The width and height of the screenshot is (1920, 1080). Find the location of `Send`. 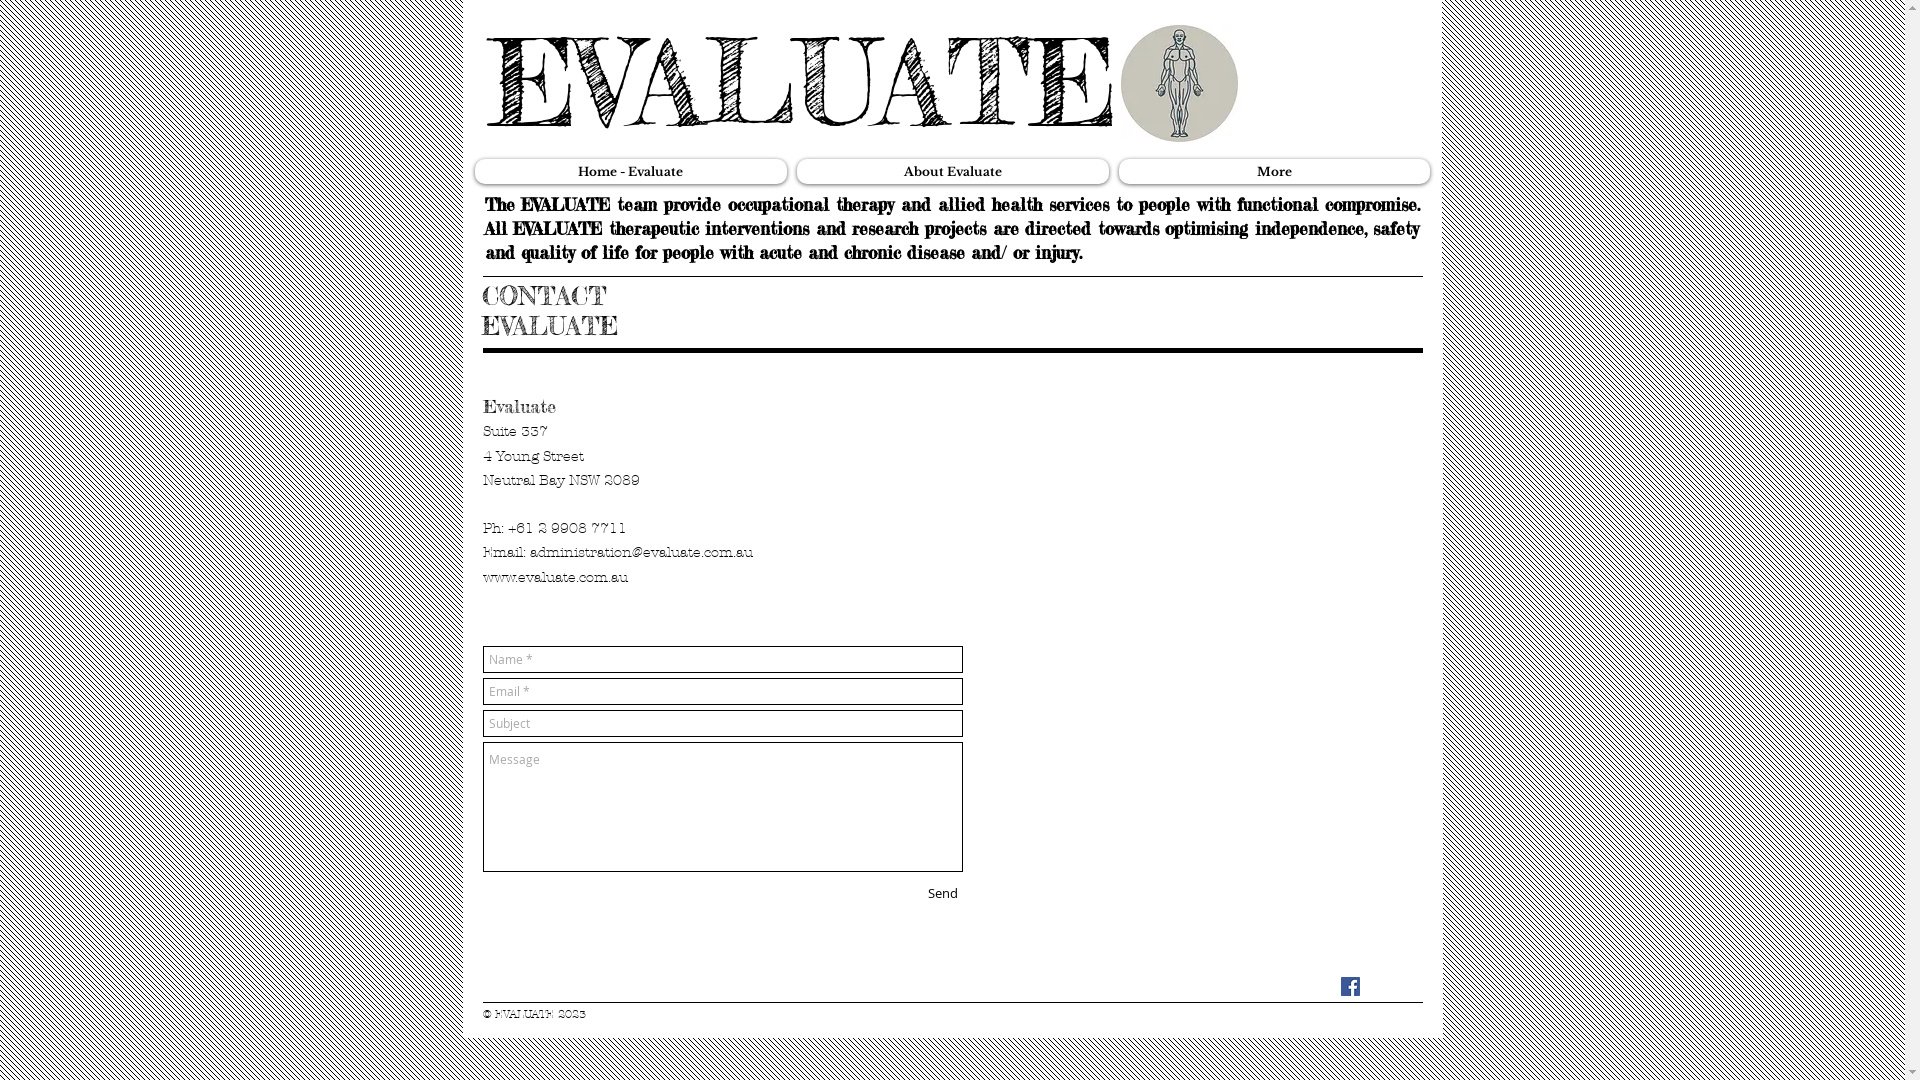

Send is located at coordinates (942, 893).